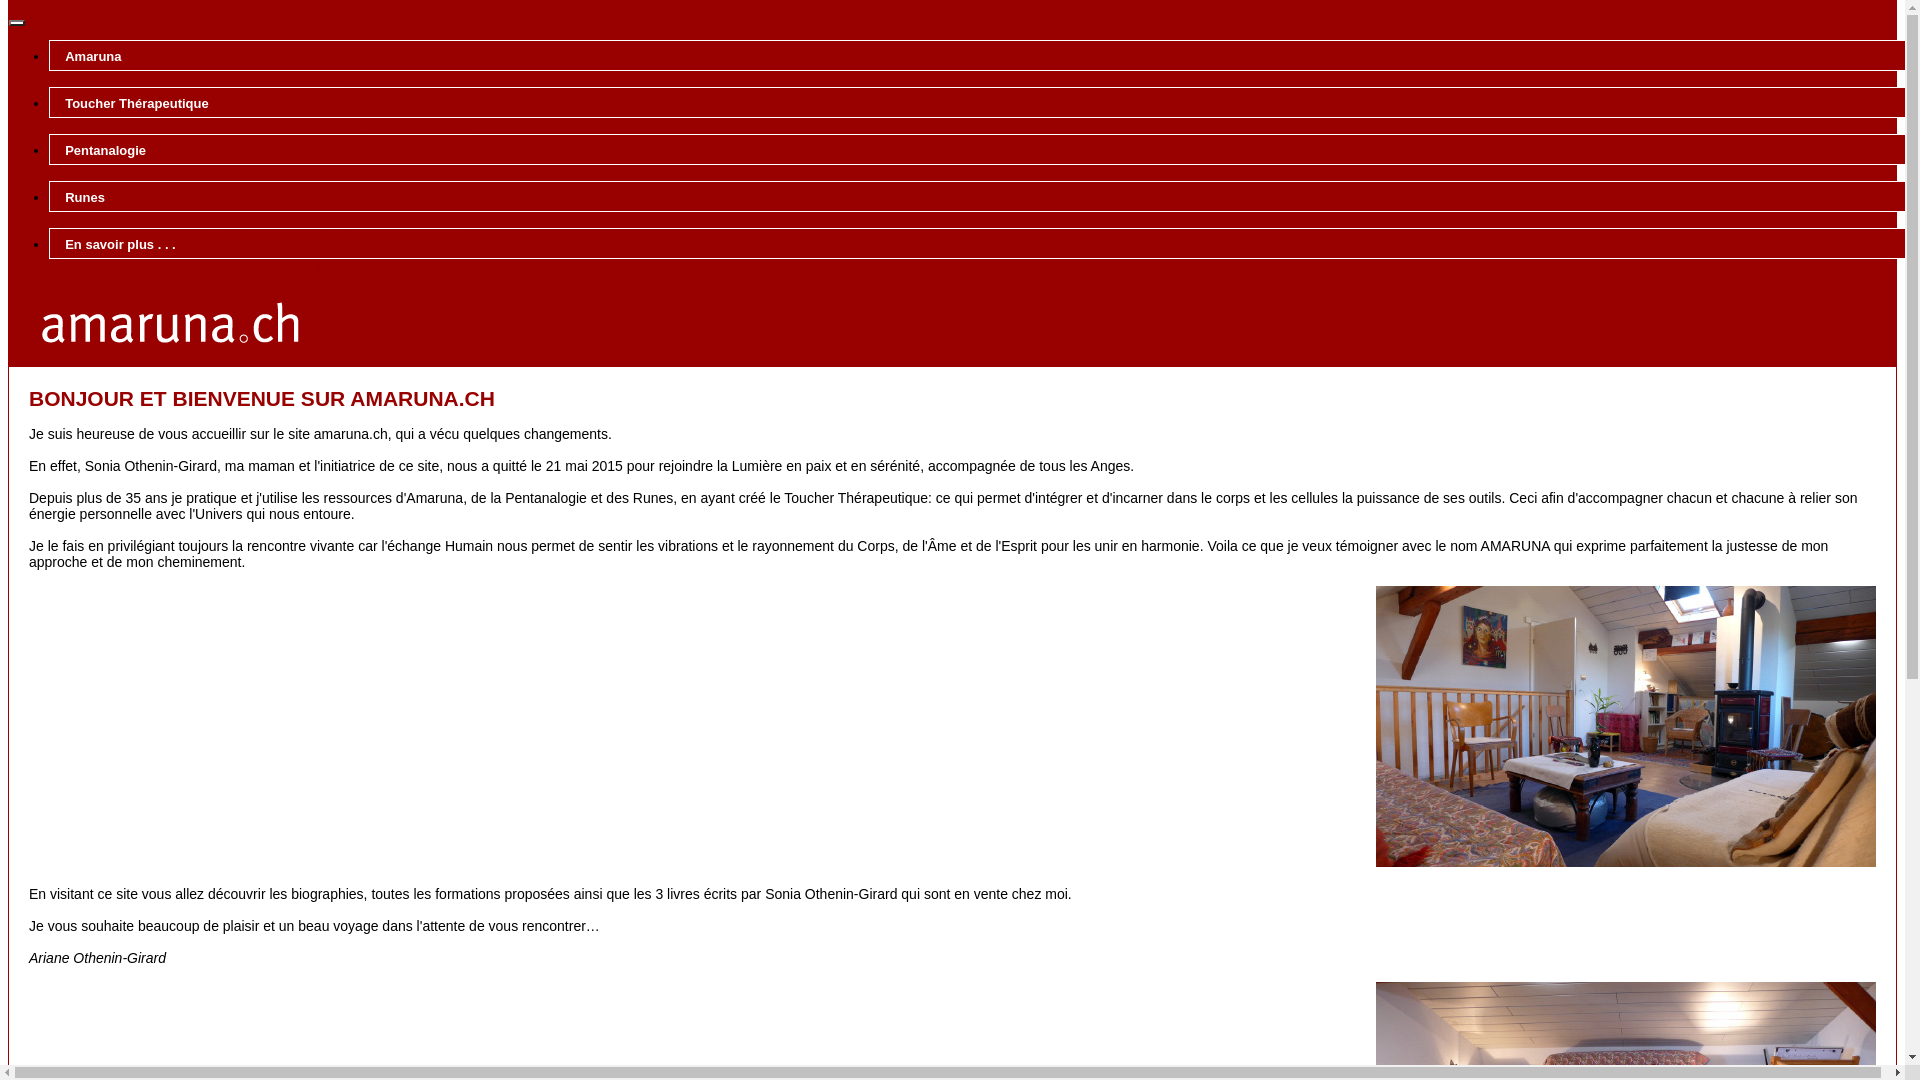 The width and height of the screenshot is (1920, 1080). I want to click on Consultations, so click(88, 268).